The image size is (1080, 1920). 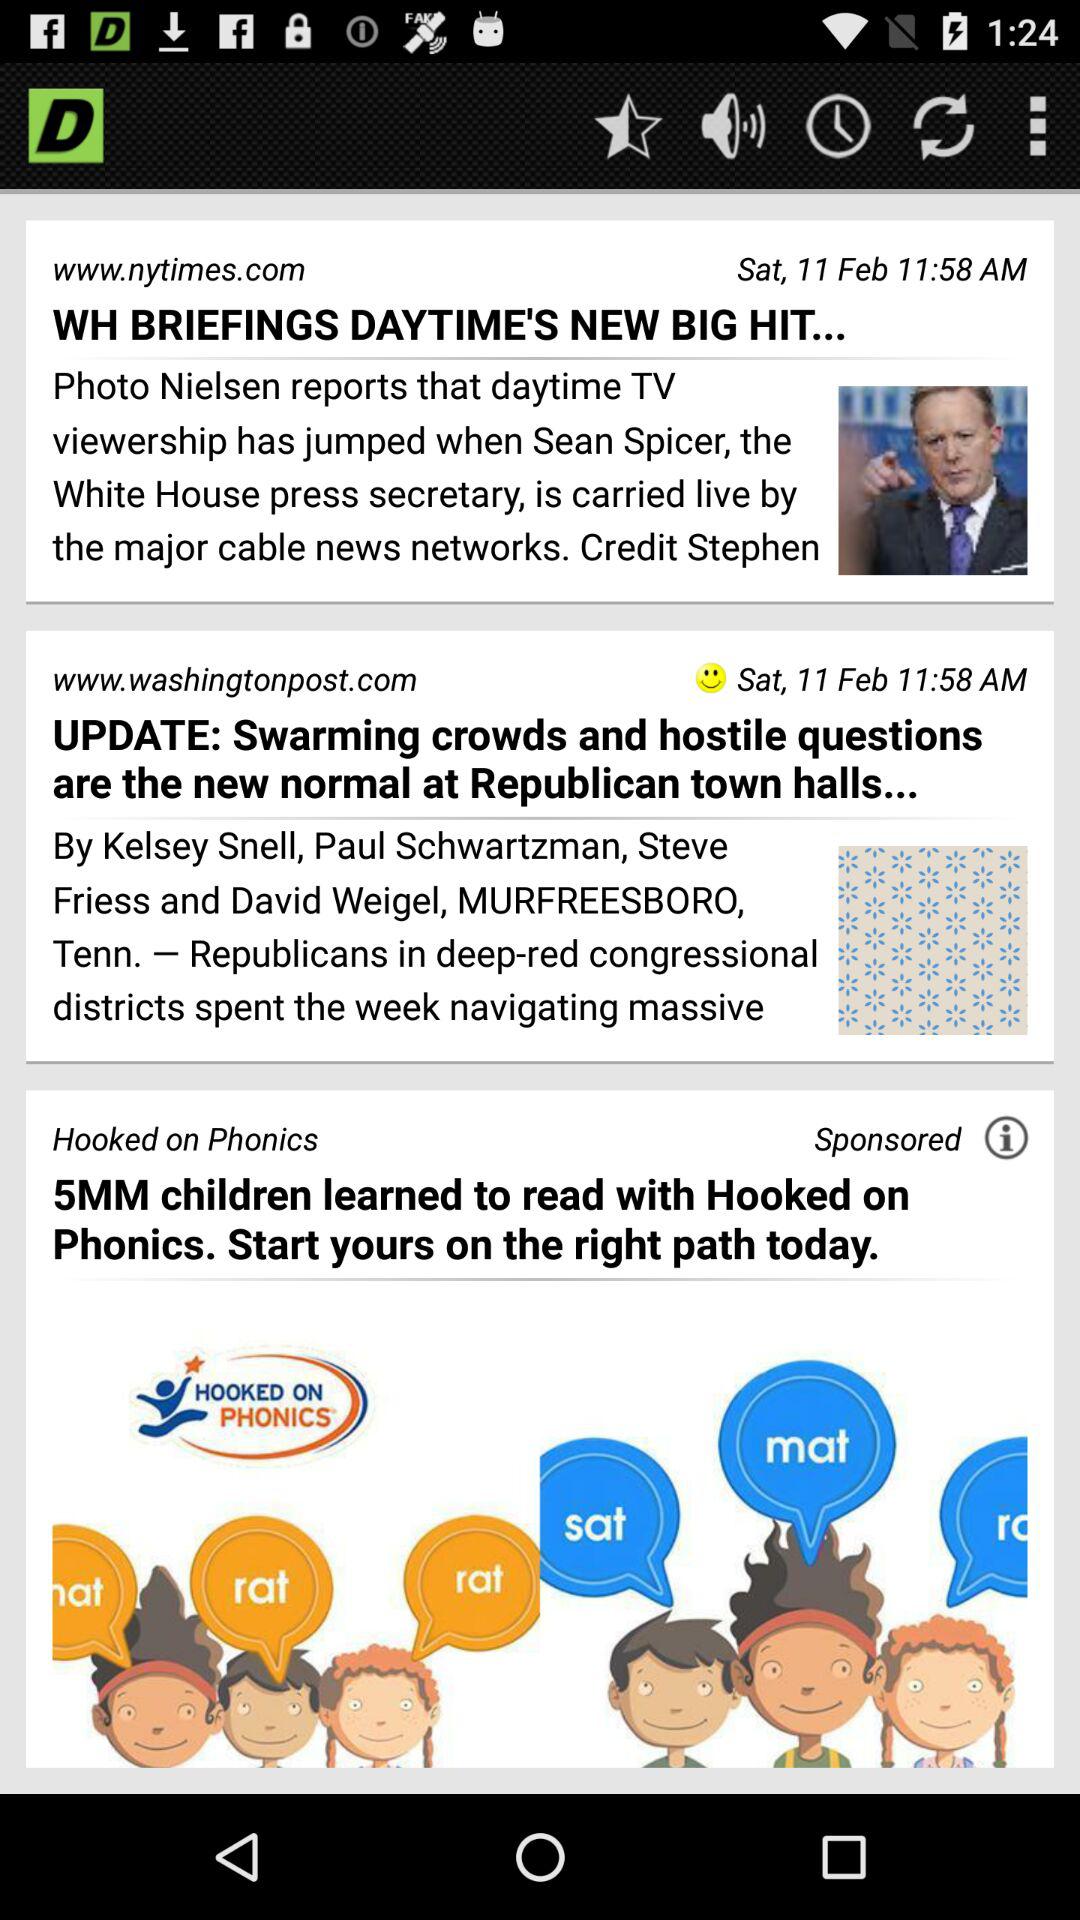 What do you see at coordinates (734, 126) in the screenshot?
I see `control volume` at bounding box center [734, 126].